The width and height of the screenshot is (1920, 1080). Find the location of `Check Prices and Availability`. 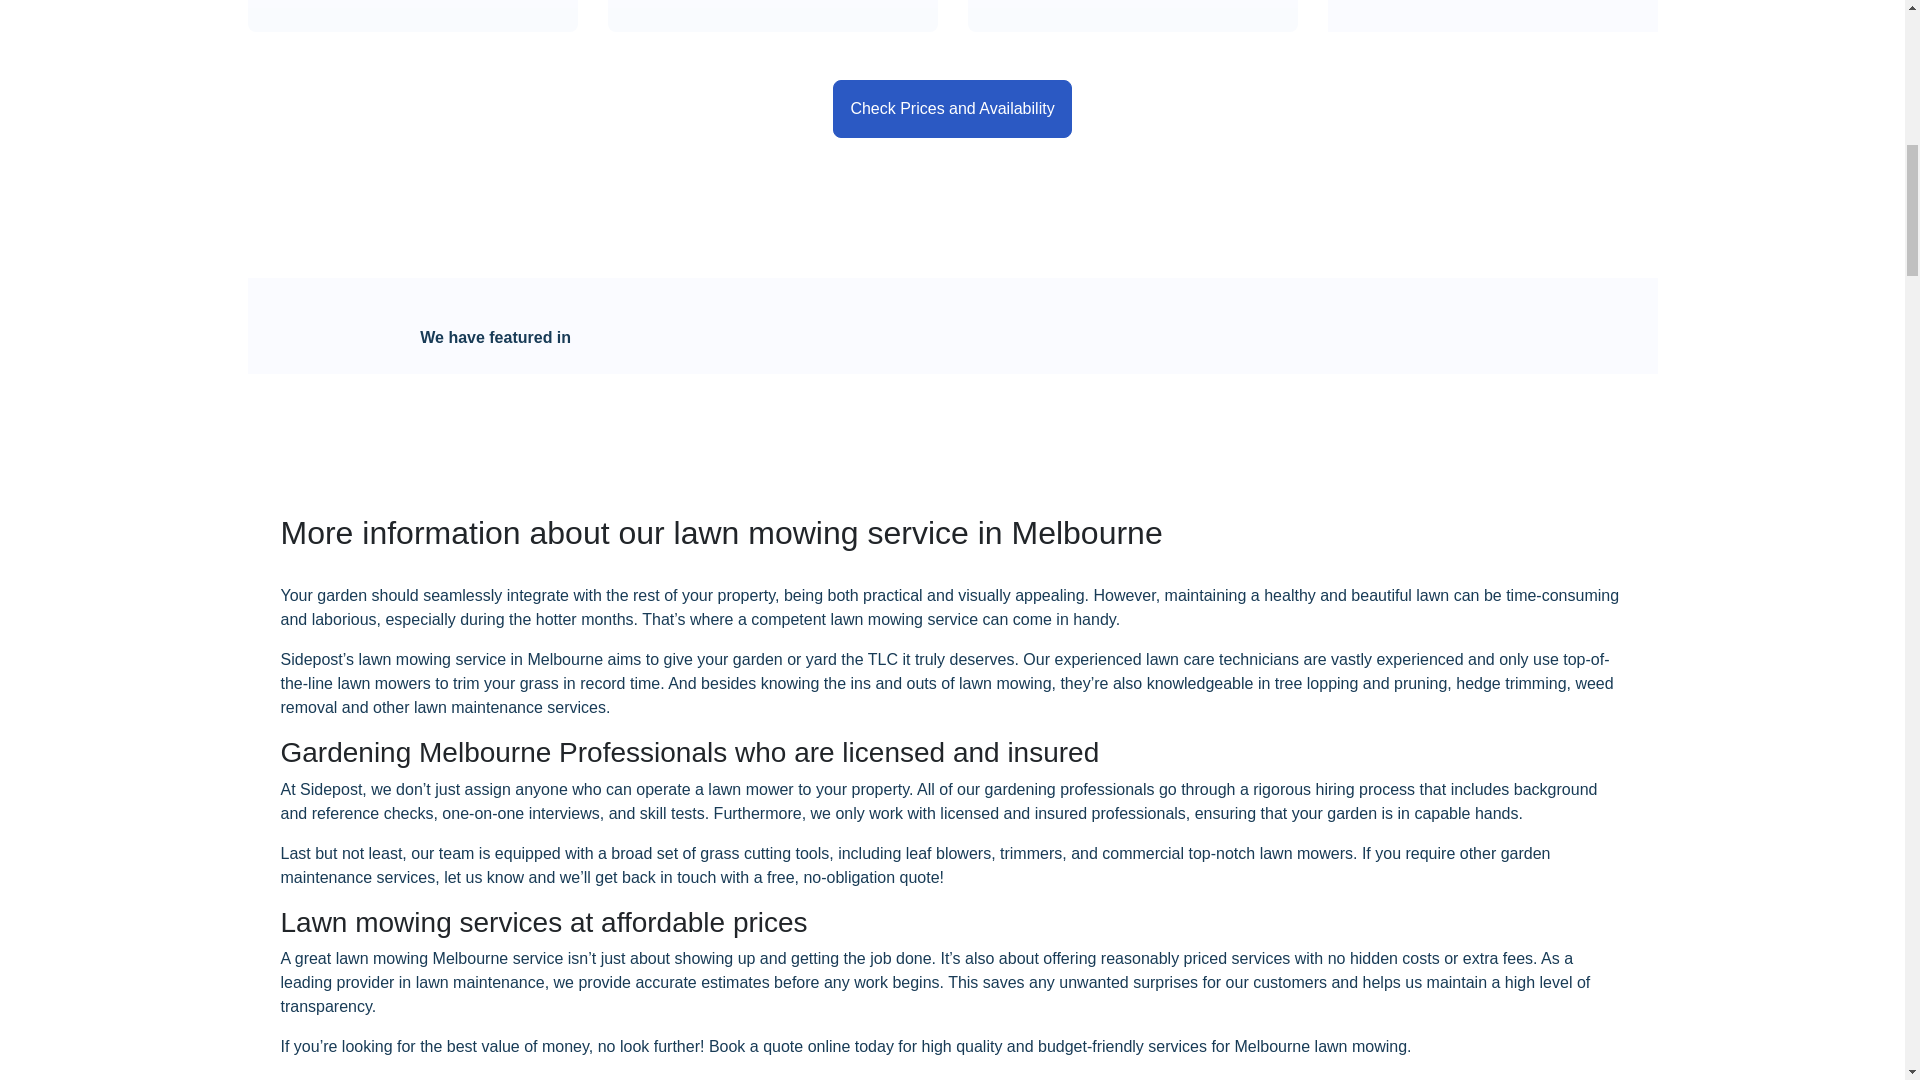

Check Prices and Availability is located at coordinates (952, 108).